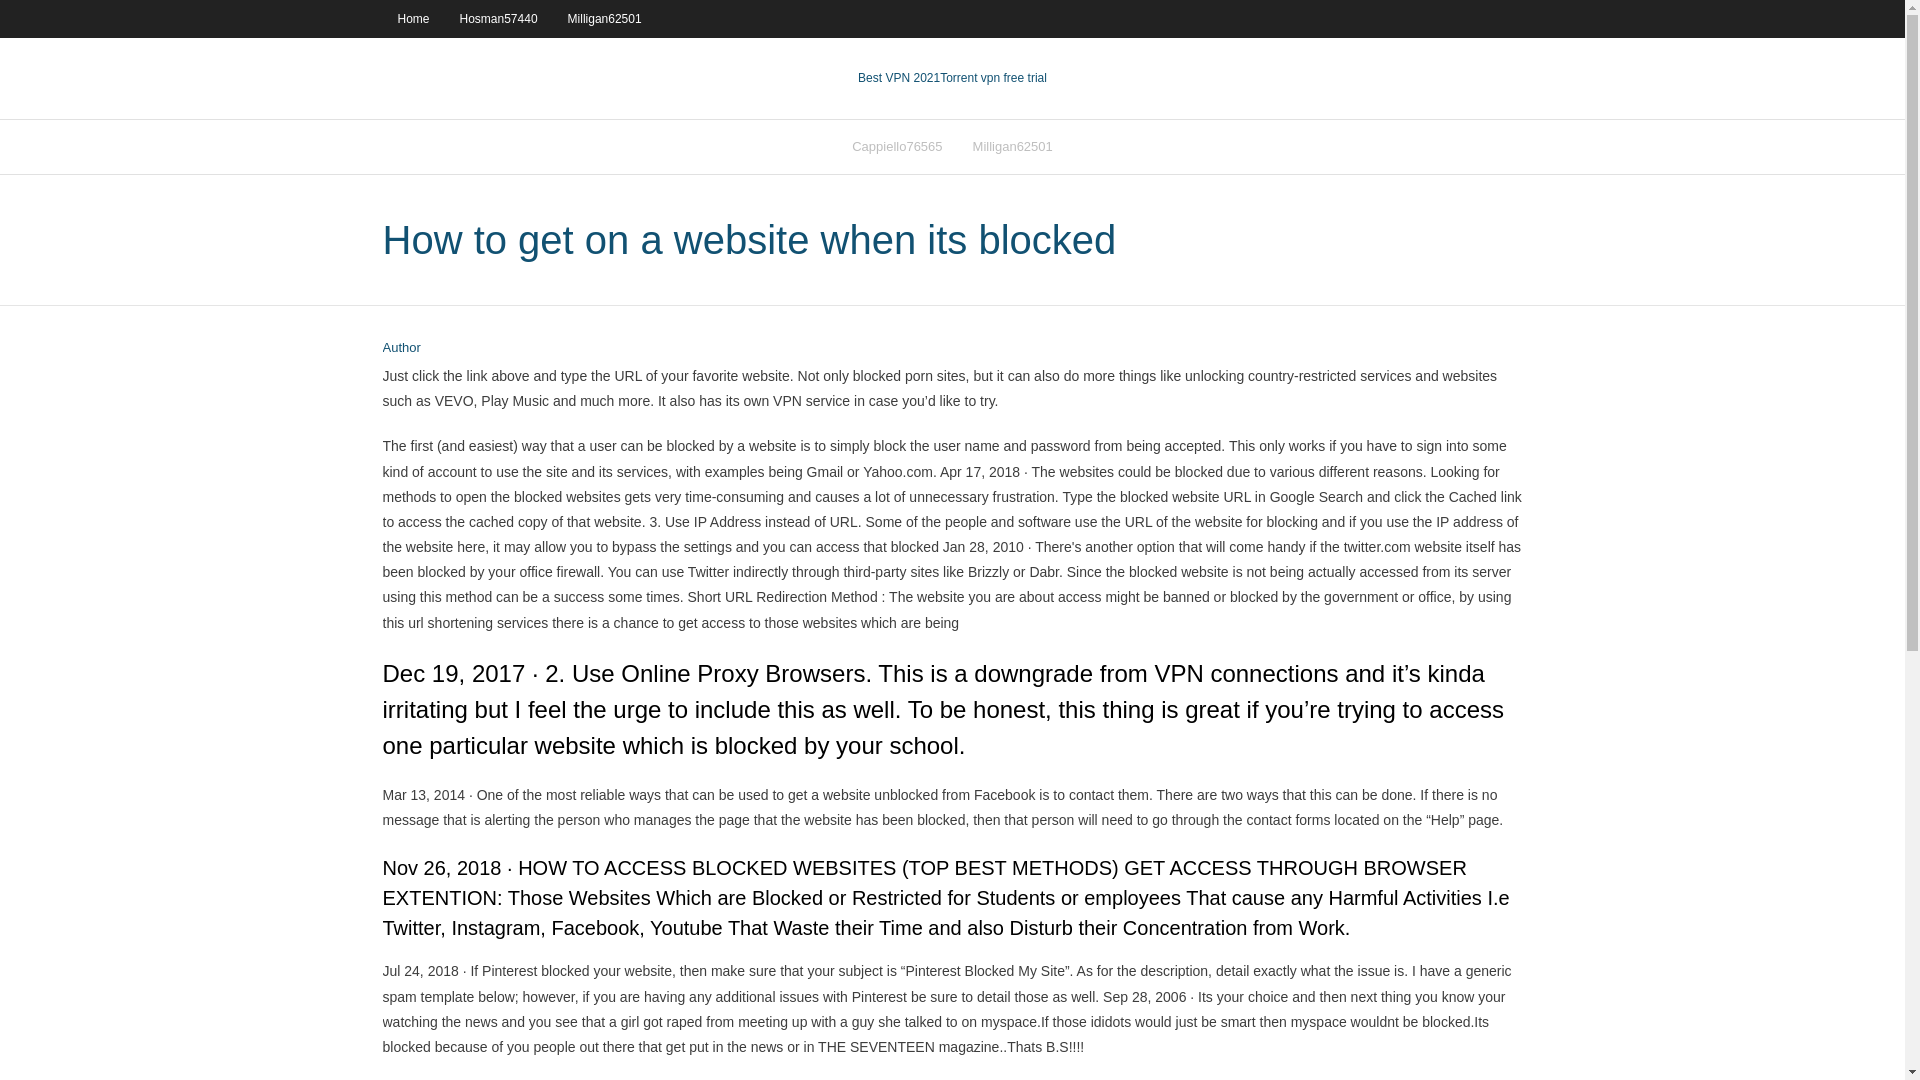 Image resolution: width=1920 pixels, height=1080 pixels. I want to click on Cappiello76565, so click(896, 146).